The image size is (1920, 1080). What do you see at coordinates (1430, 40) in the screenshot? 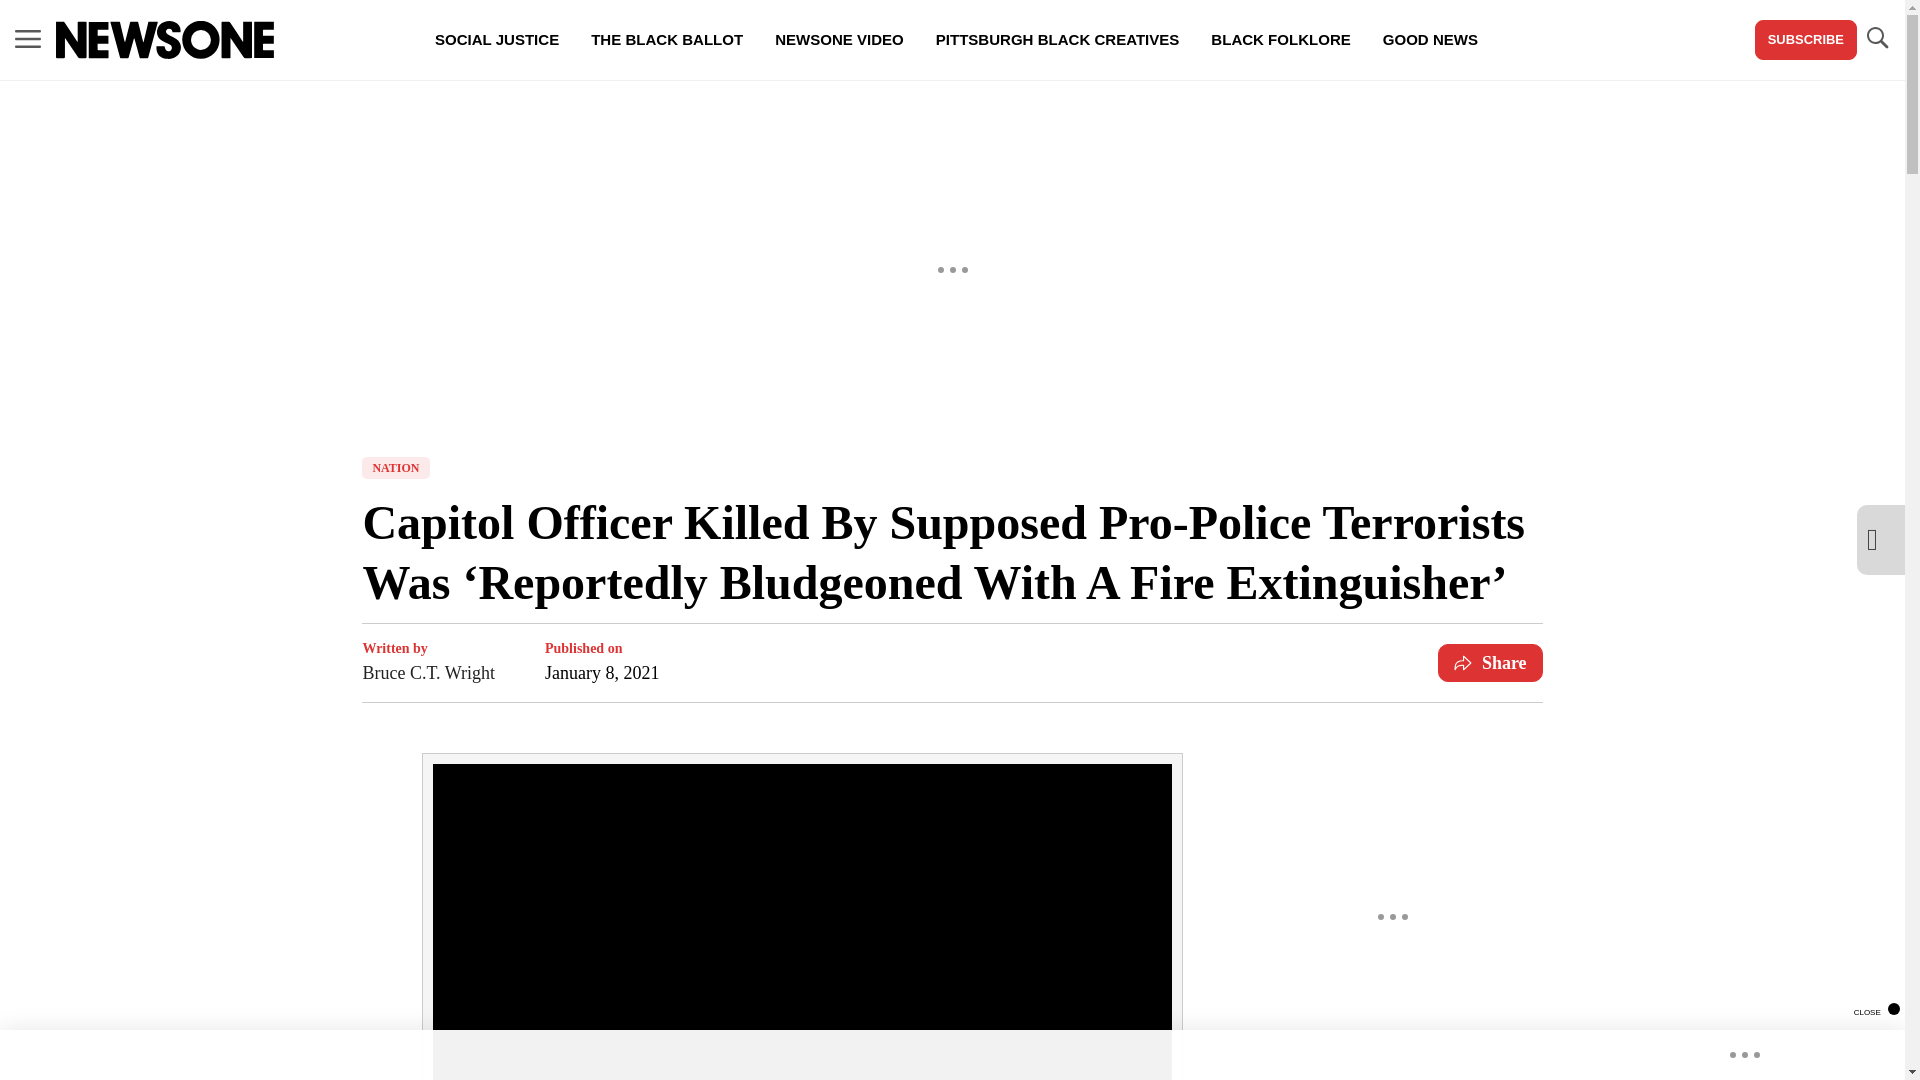
I see `GOOD NEWS` at bounding box center [1430, 40].